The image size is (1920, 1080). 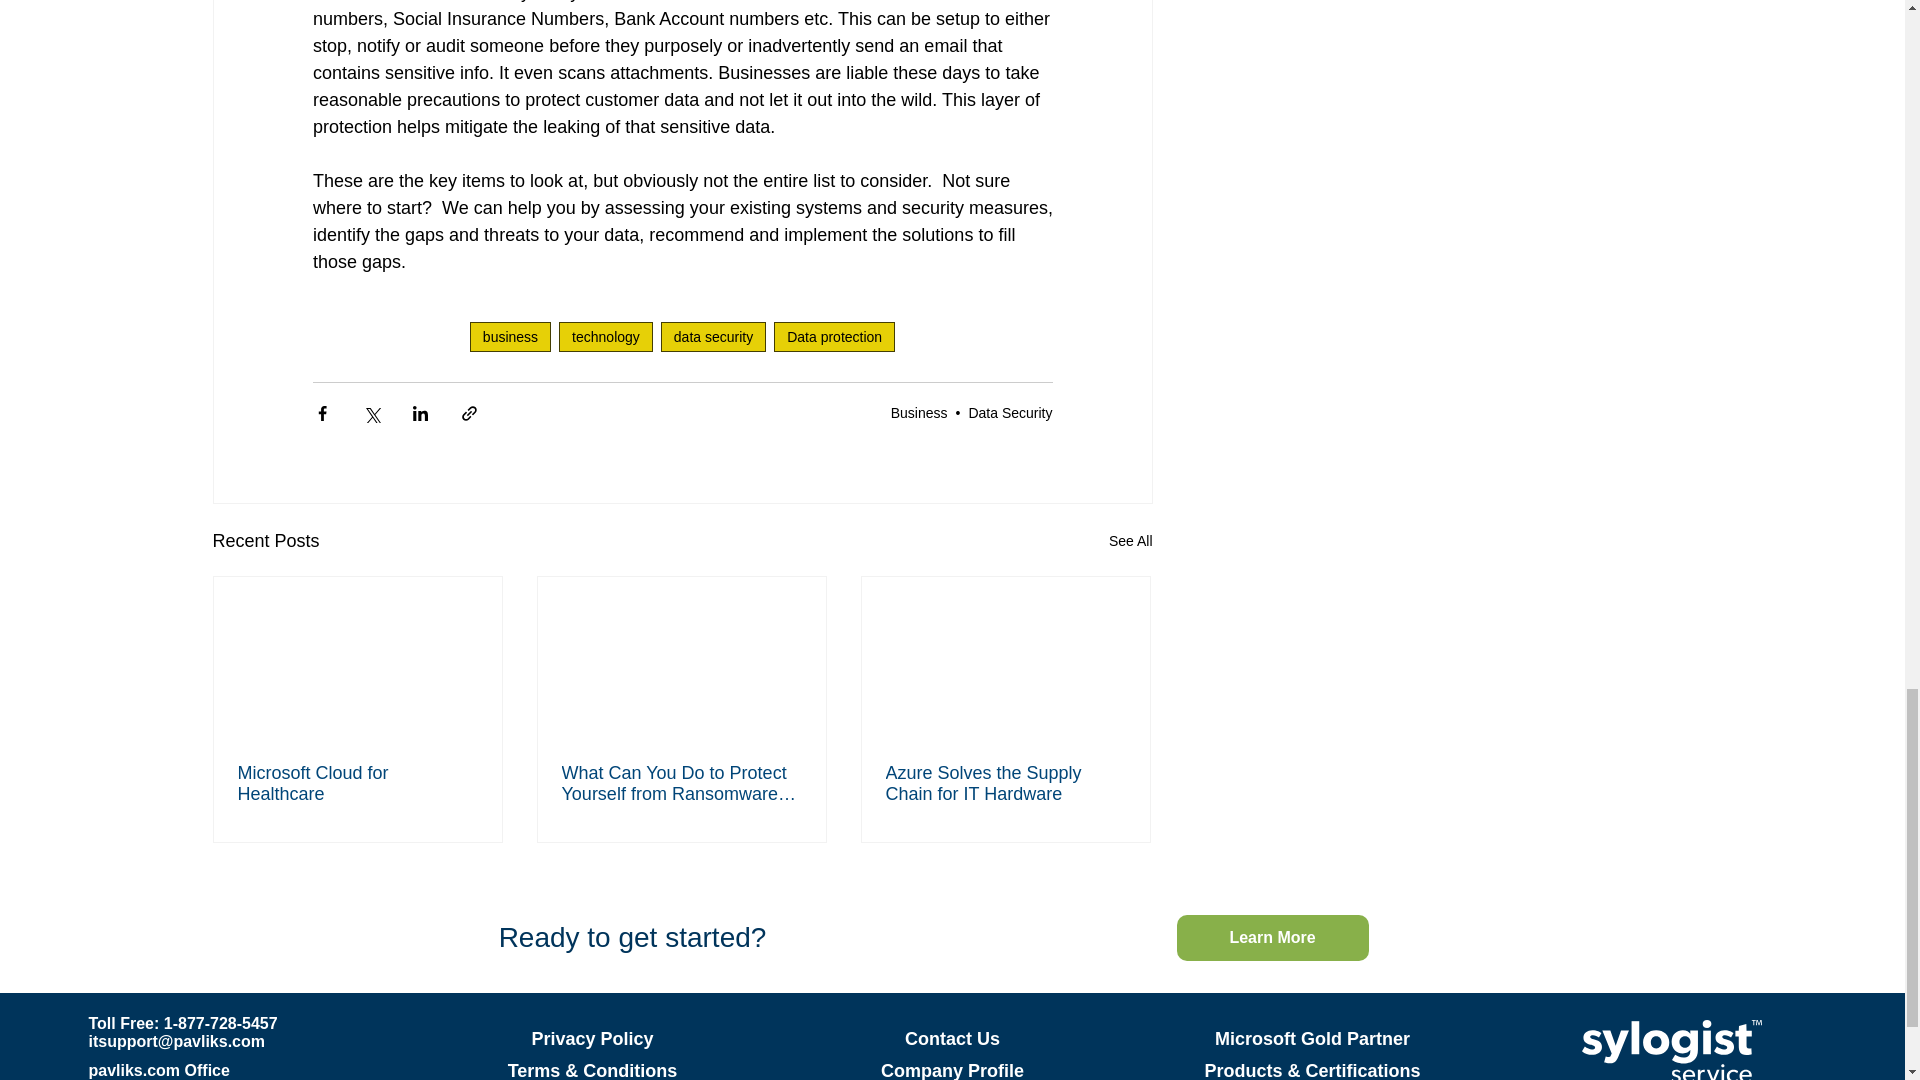 I want to click on data security, so click(x=713, y=336).